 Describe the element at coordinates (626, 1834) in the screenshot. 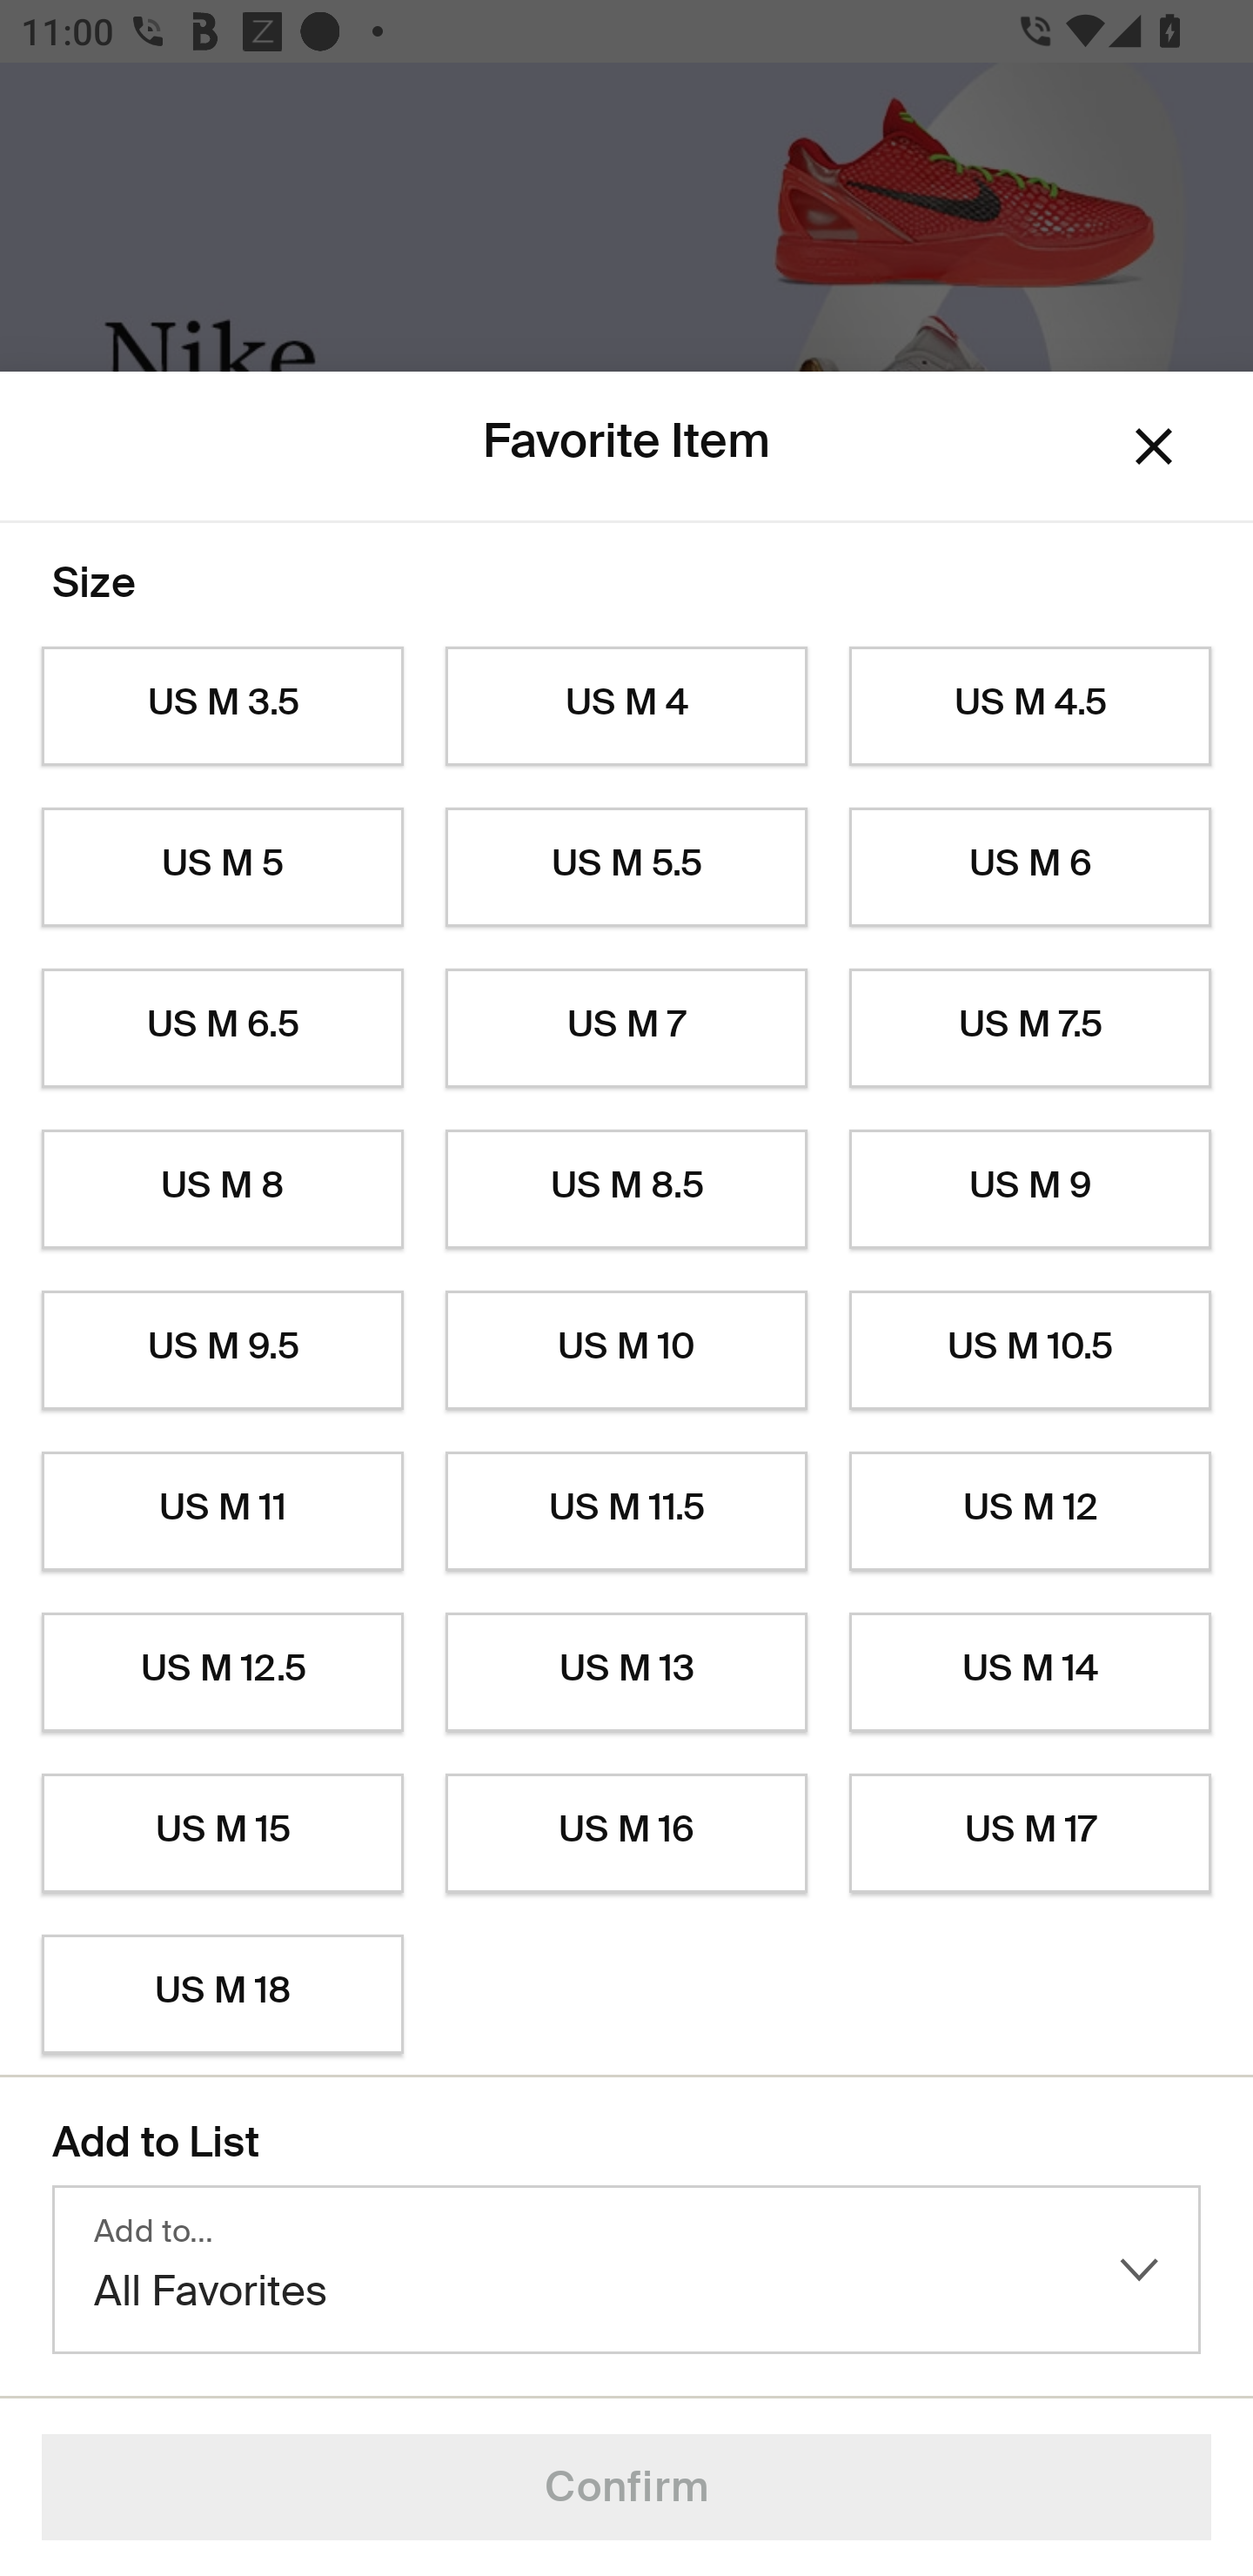

I see `US M 16` at that location.